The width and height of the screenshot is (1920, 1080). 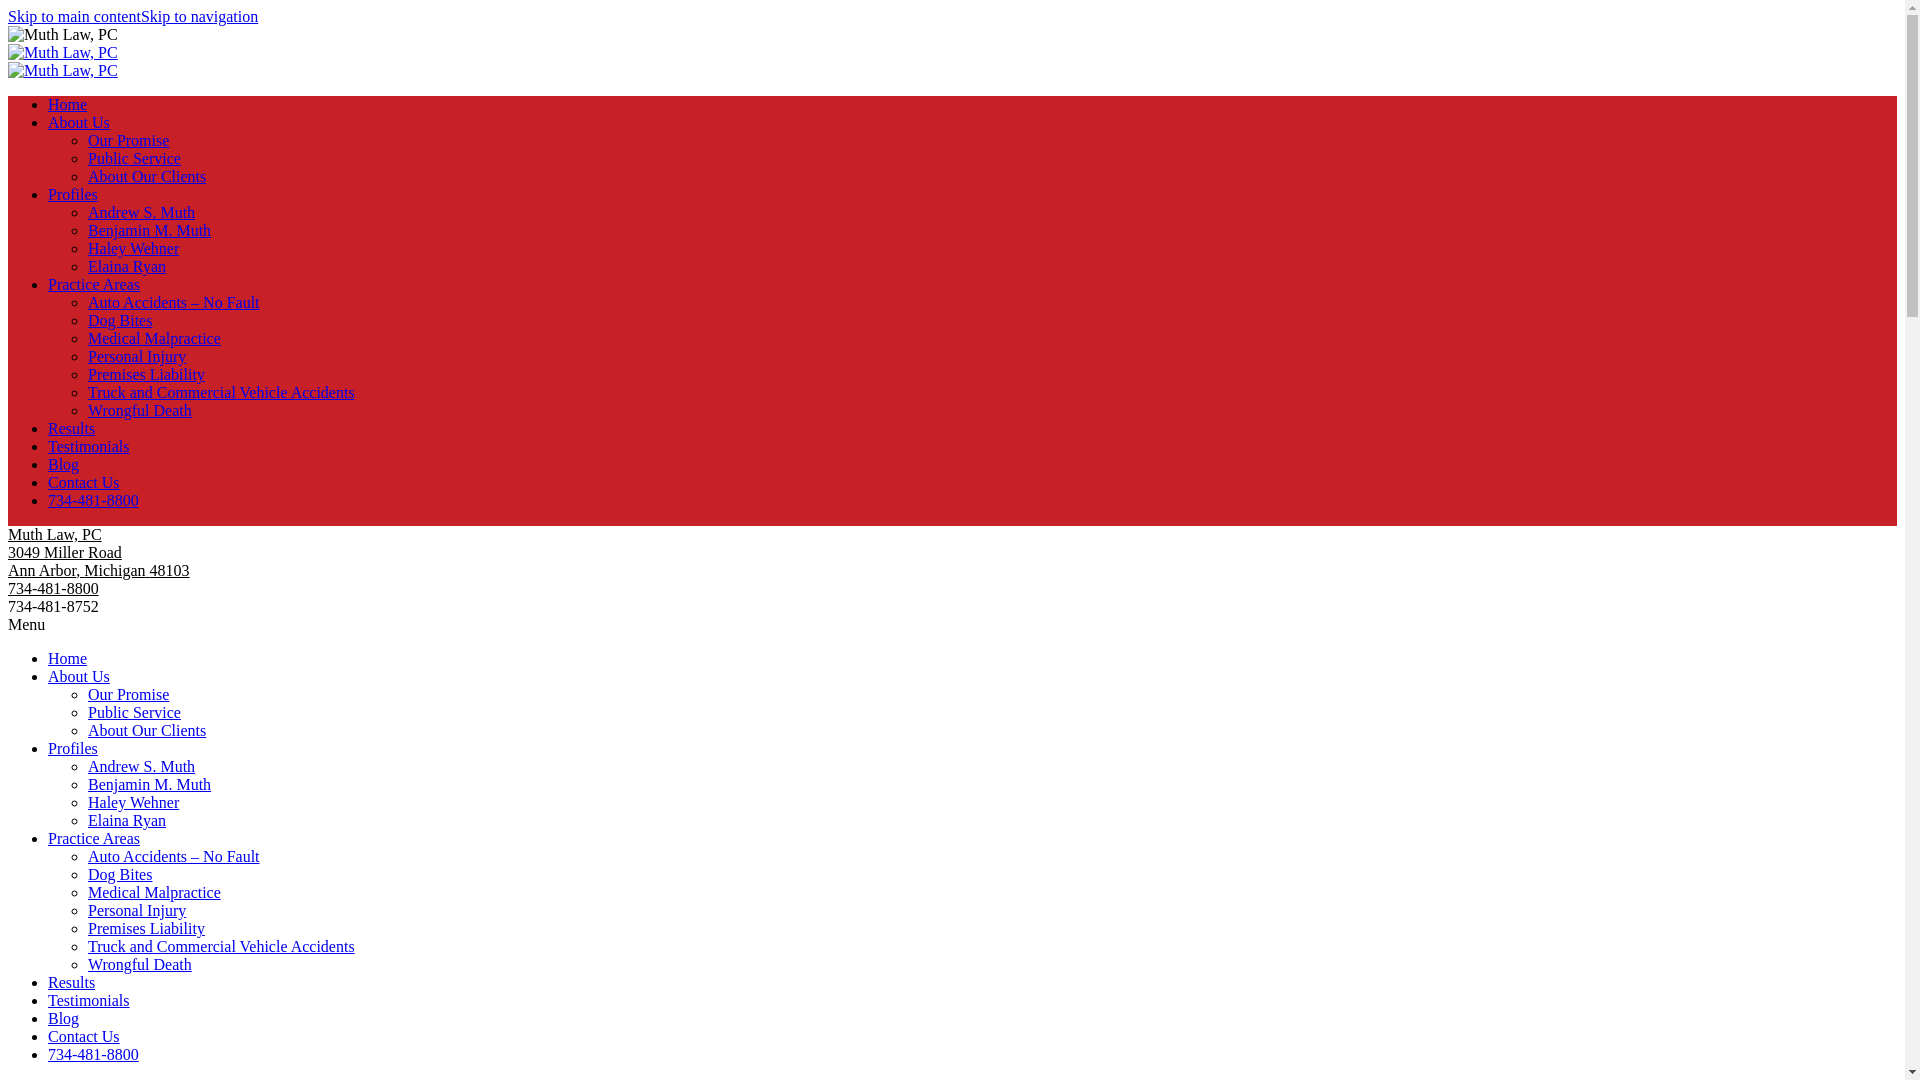 I want to click on Home, so click(x=67, y=658).